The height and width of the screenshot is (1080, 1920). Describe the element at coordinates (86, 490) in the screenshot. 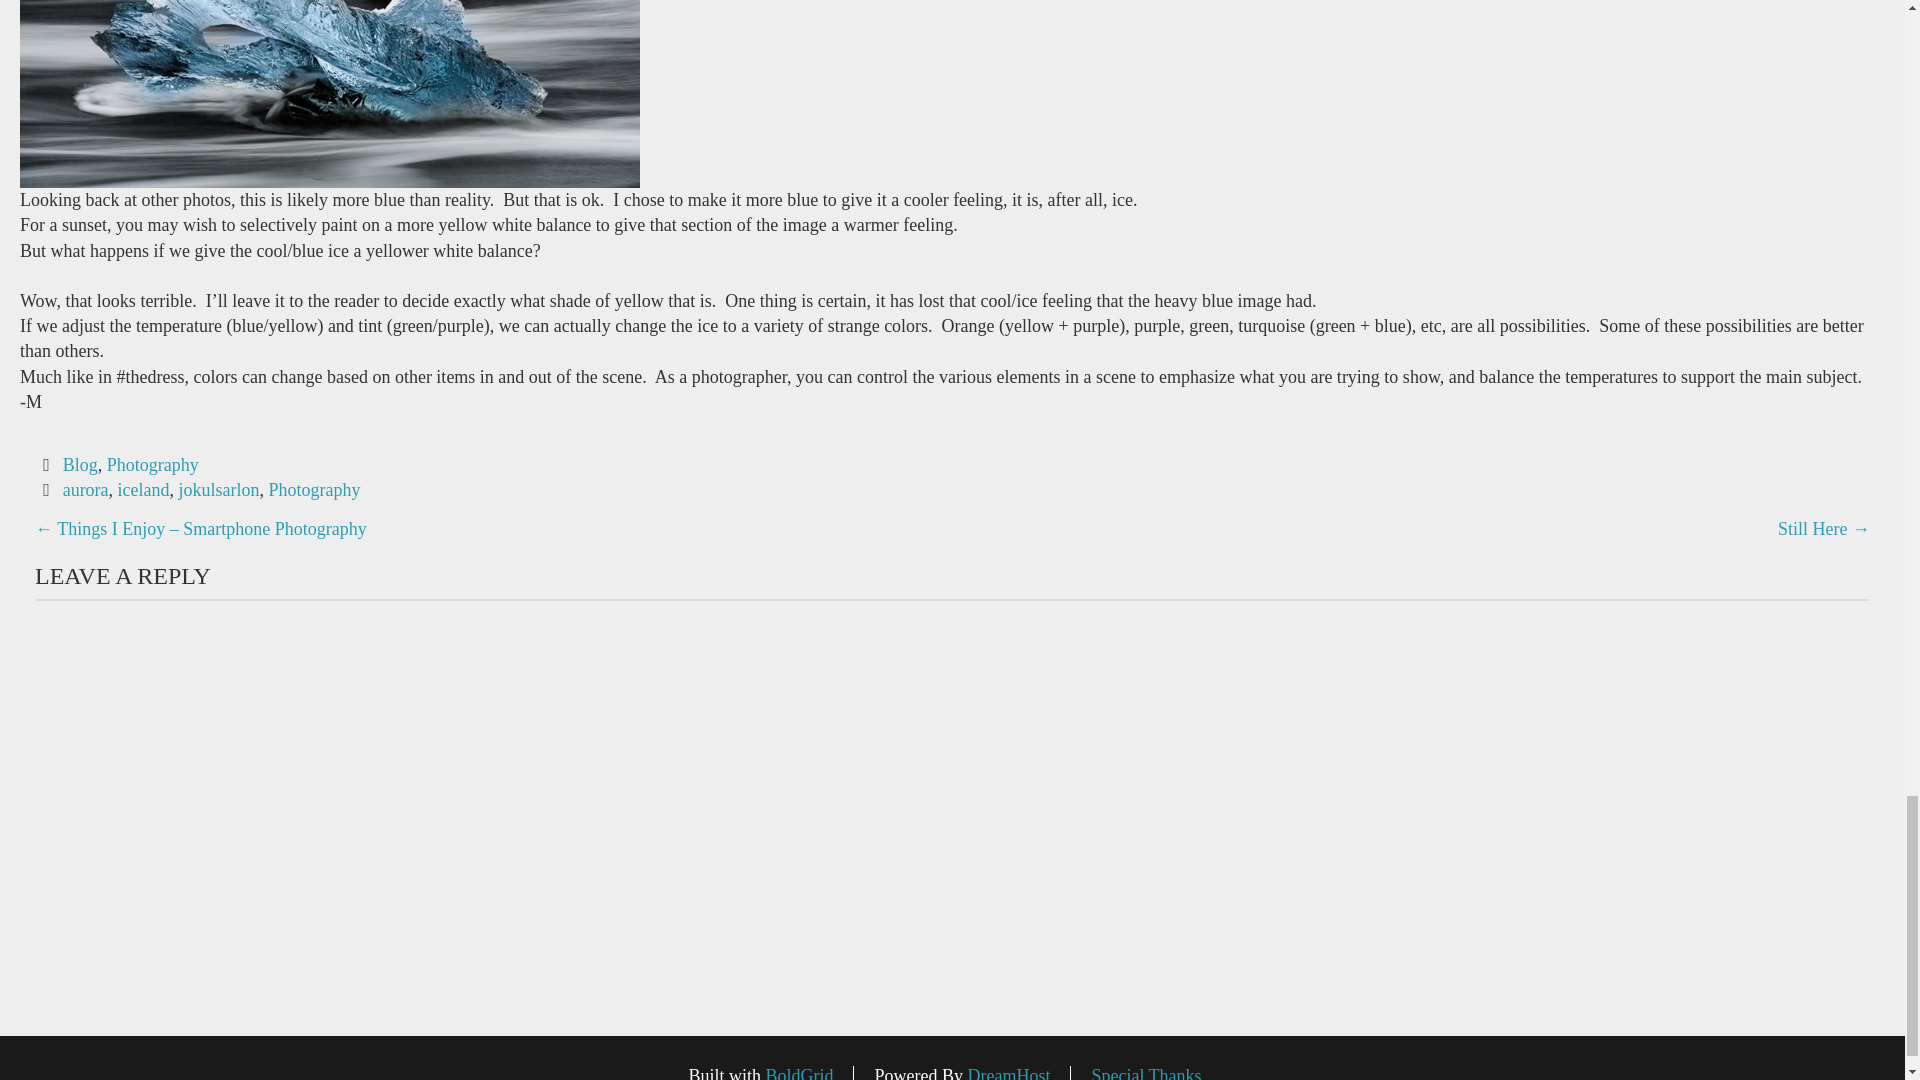

I see `aurora` at that location.